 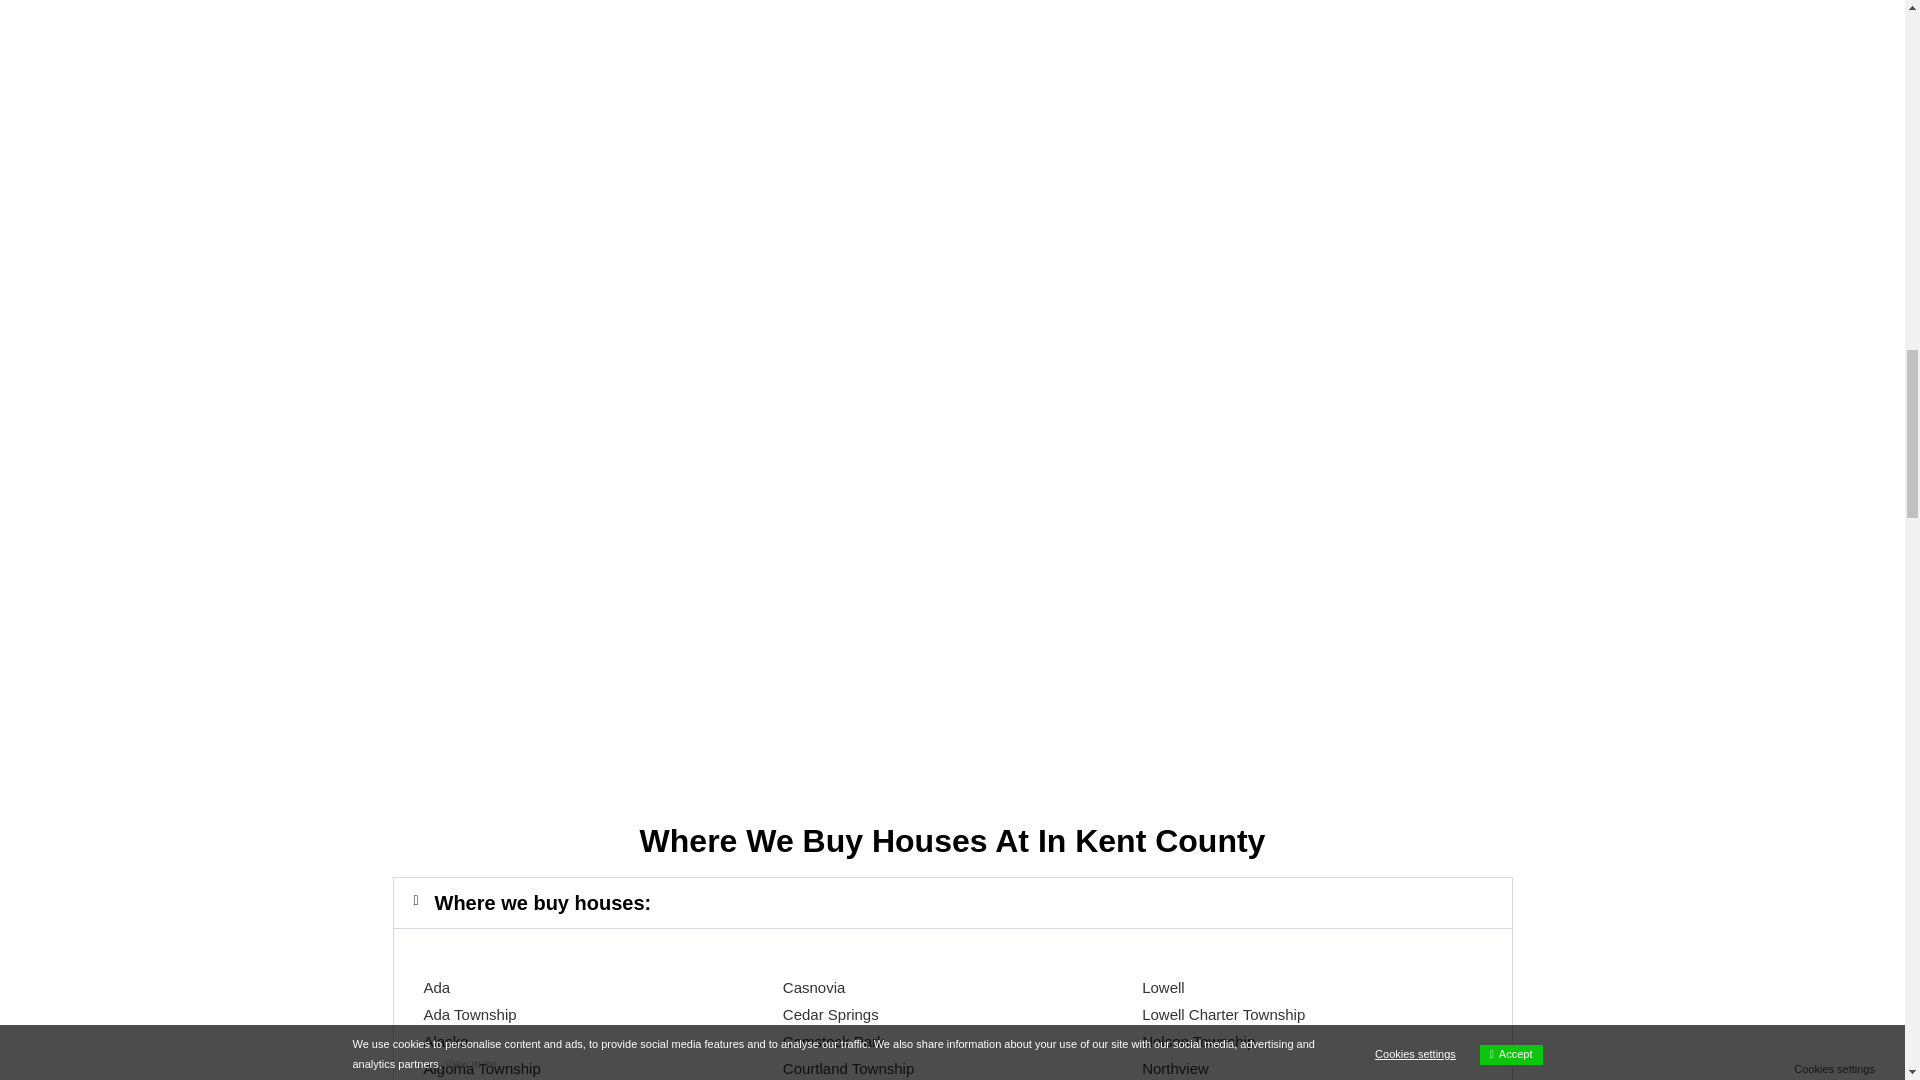 What do you see at coordinates (438, 986) in the screenshot?
I see `Ada` at bounding box center [438, 986].